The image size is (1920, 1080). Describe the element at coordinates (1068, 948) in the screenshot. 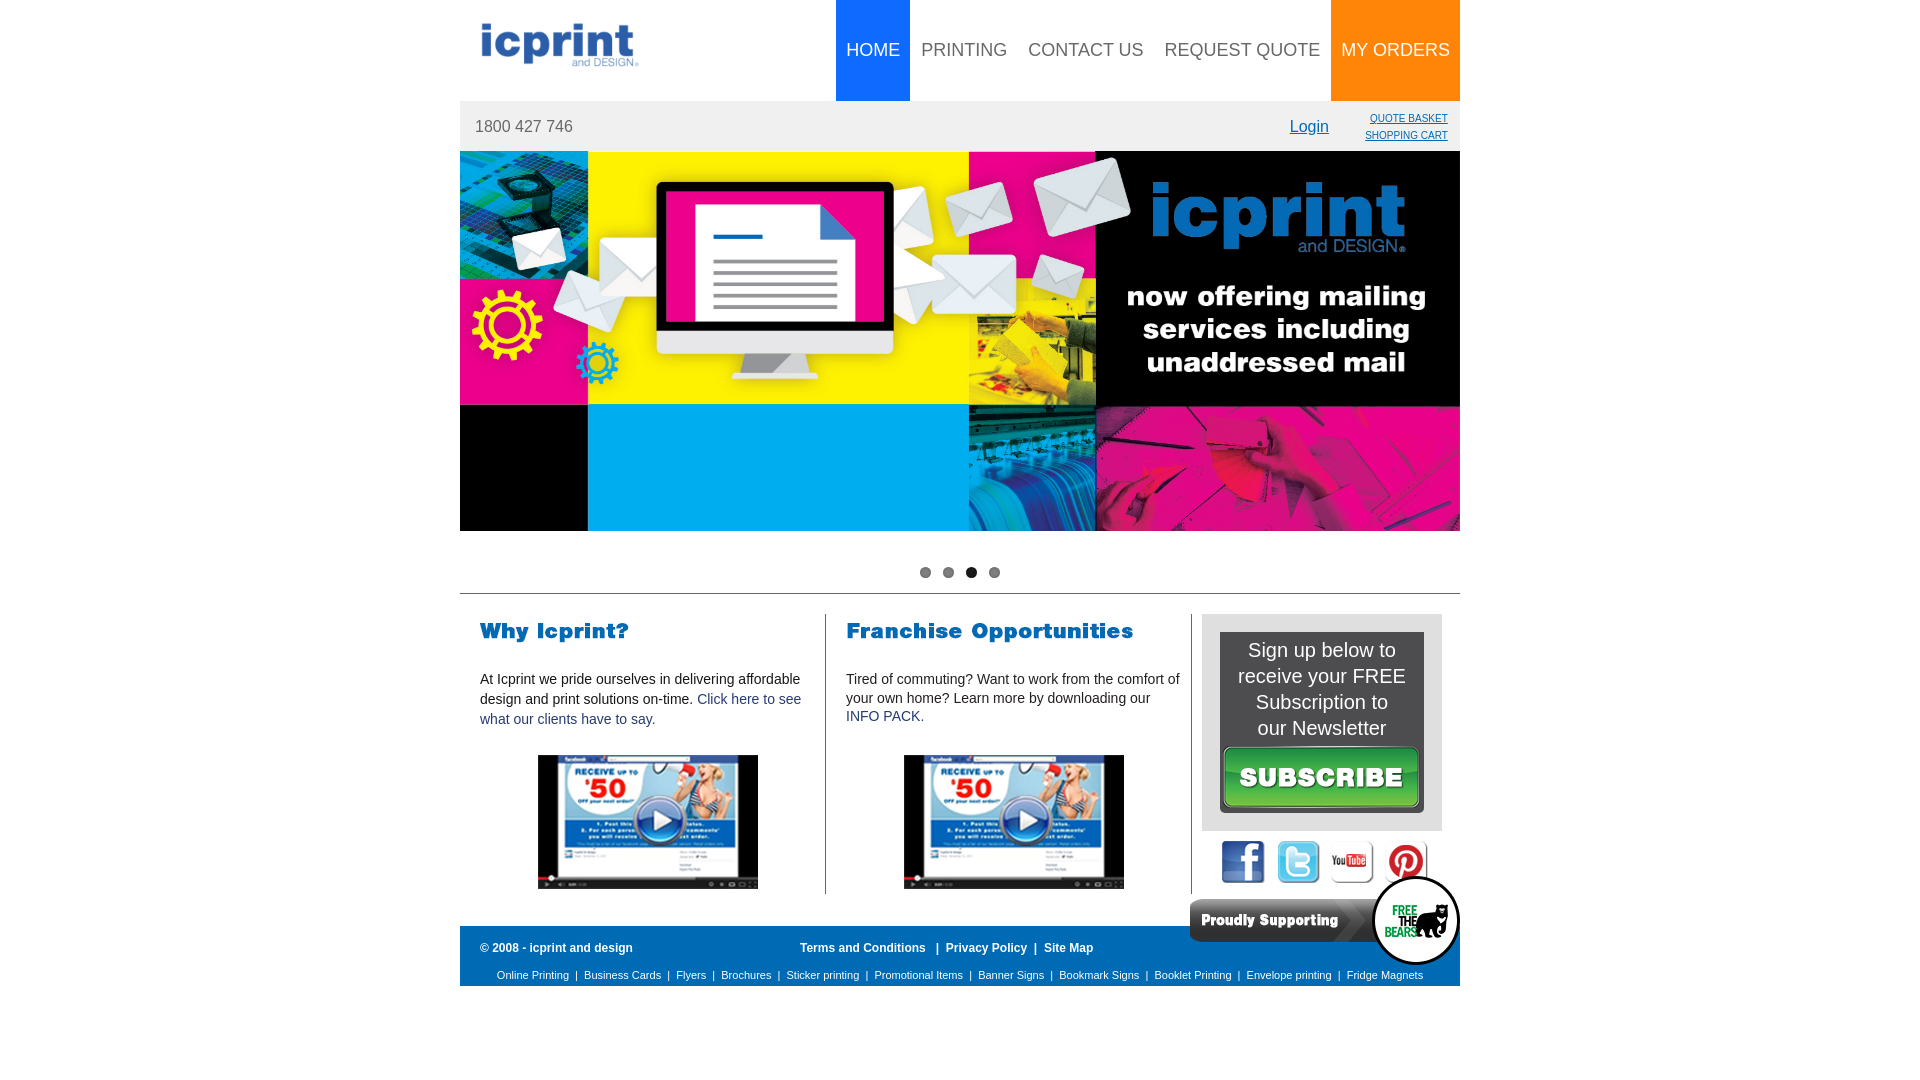

I see `Site Map` at that location.